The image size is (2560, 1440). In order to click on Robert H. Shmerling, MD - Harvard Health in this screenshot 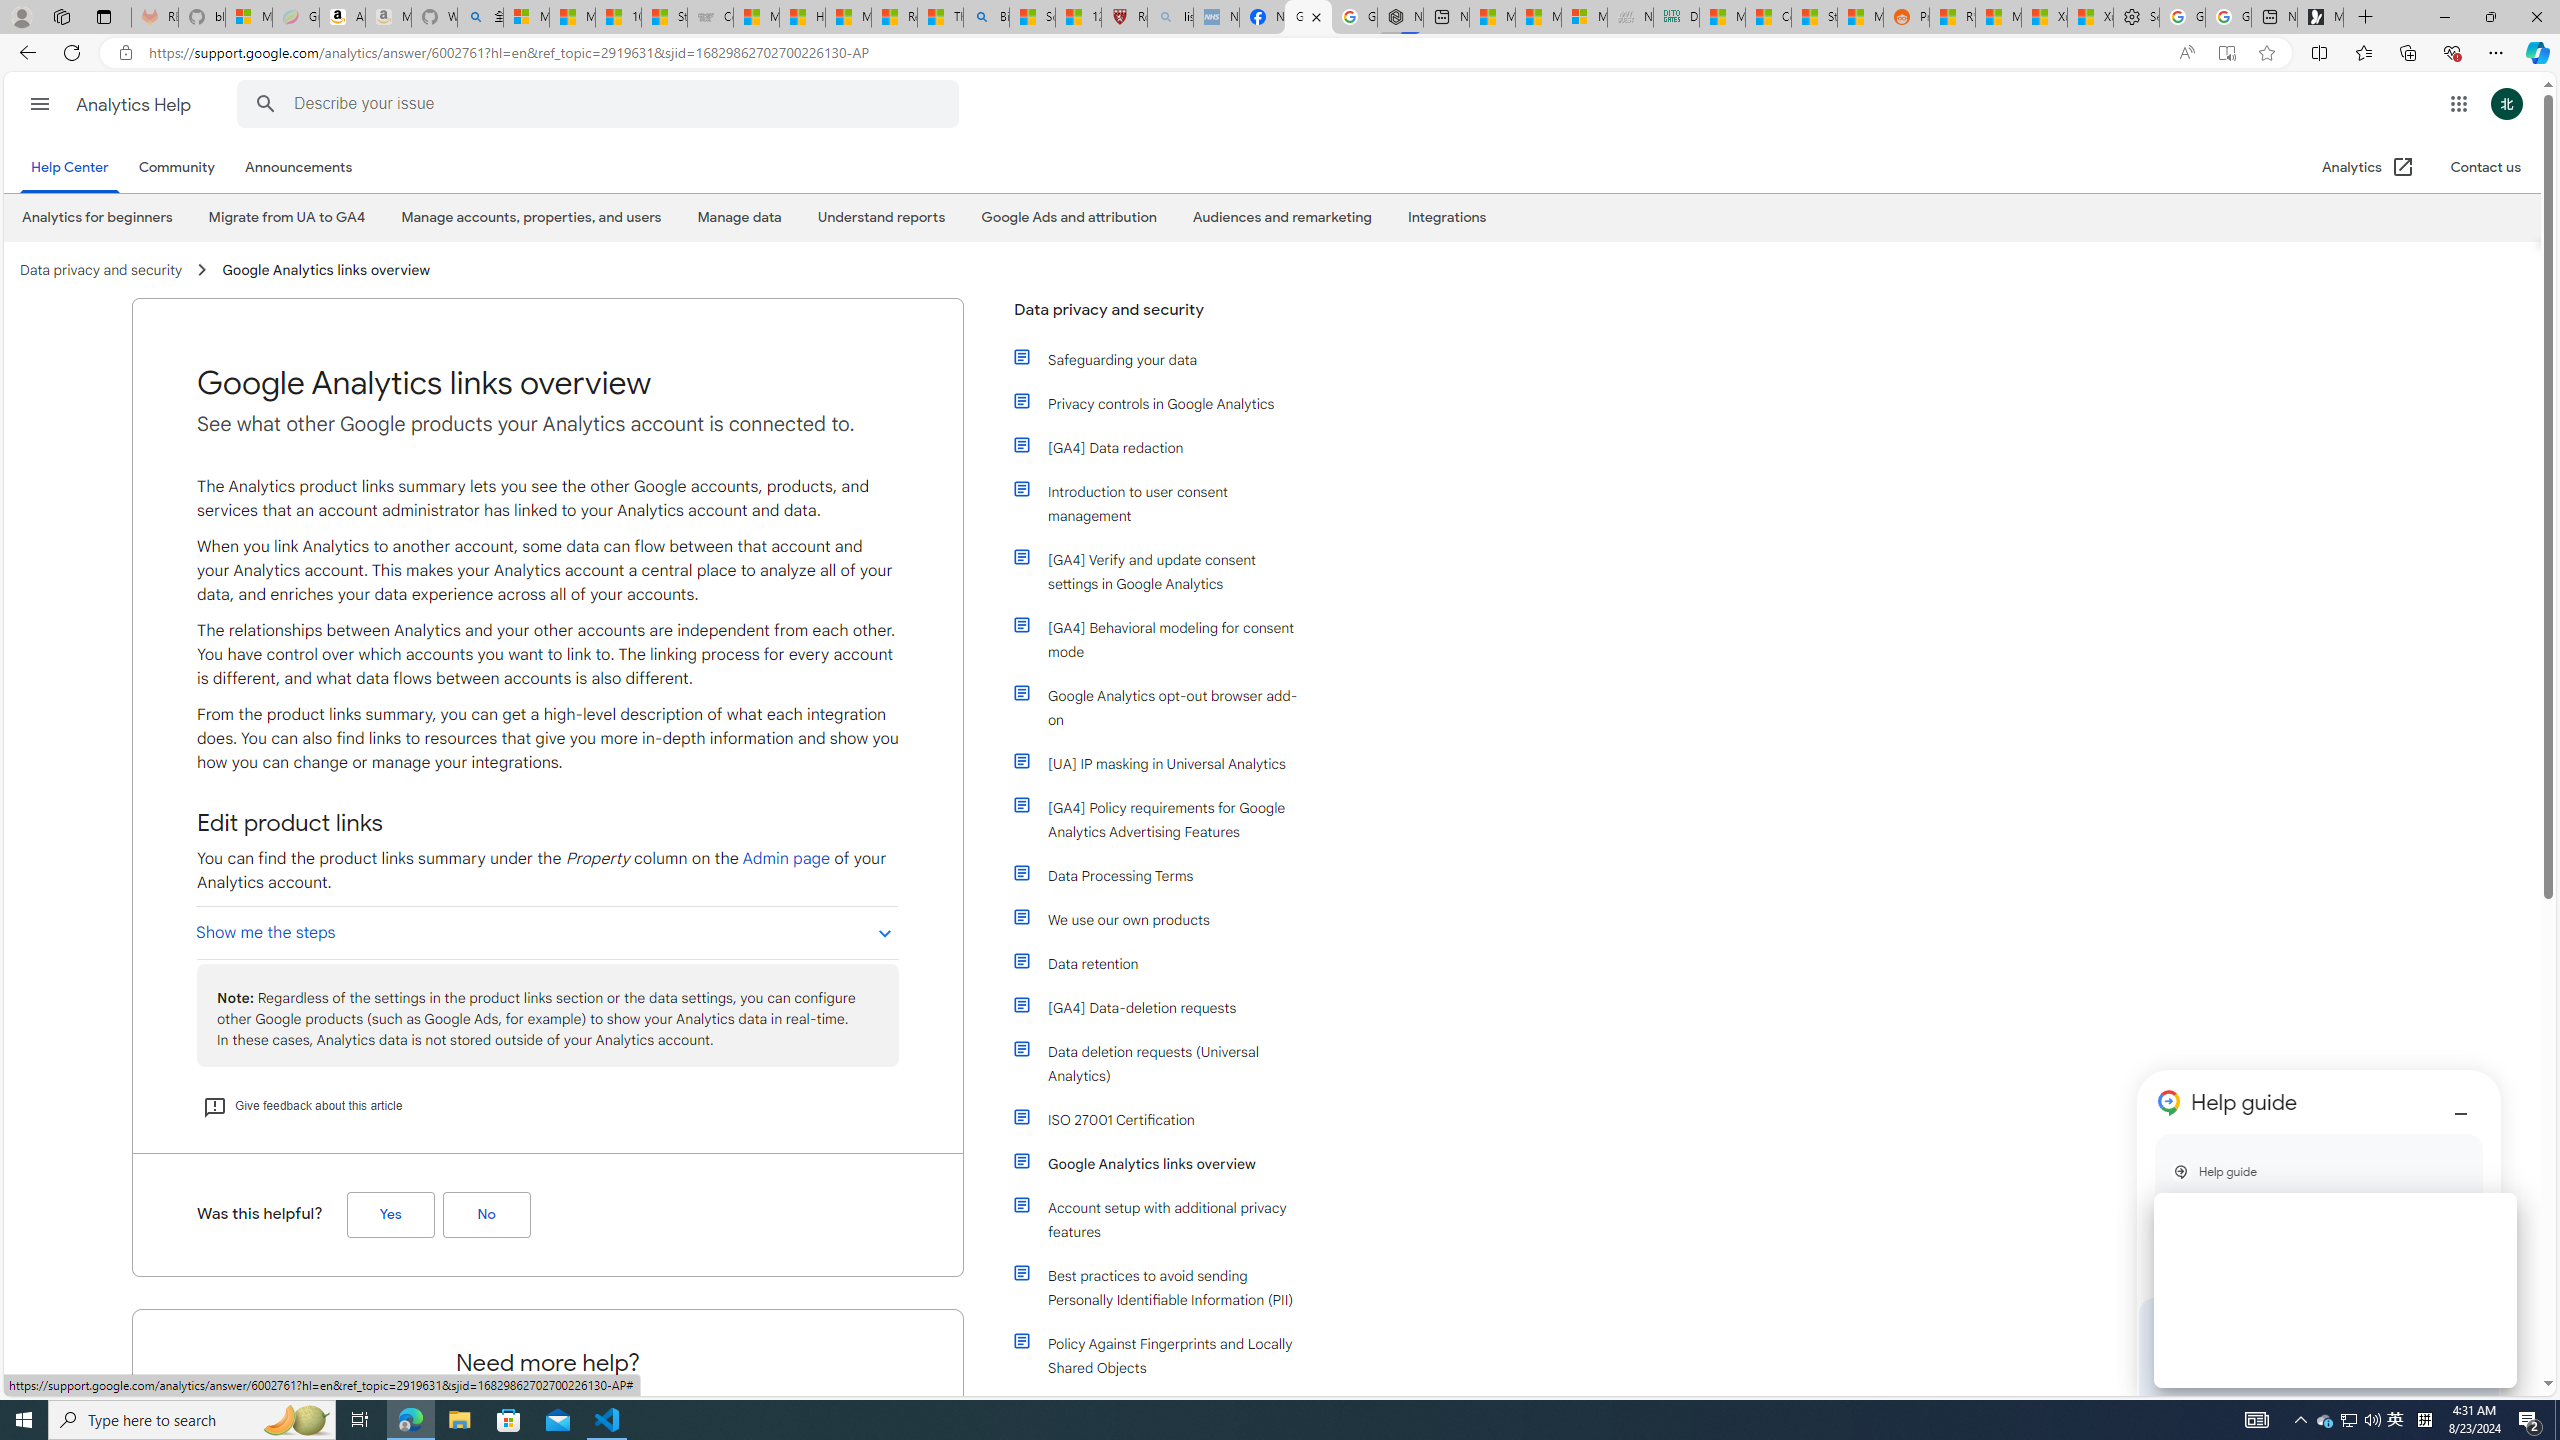, I will do `click(1125, 17)`.